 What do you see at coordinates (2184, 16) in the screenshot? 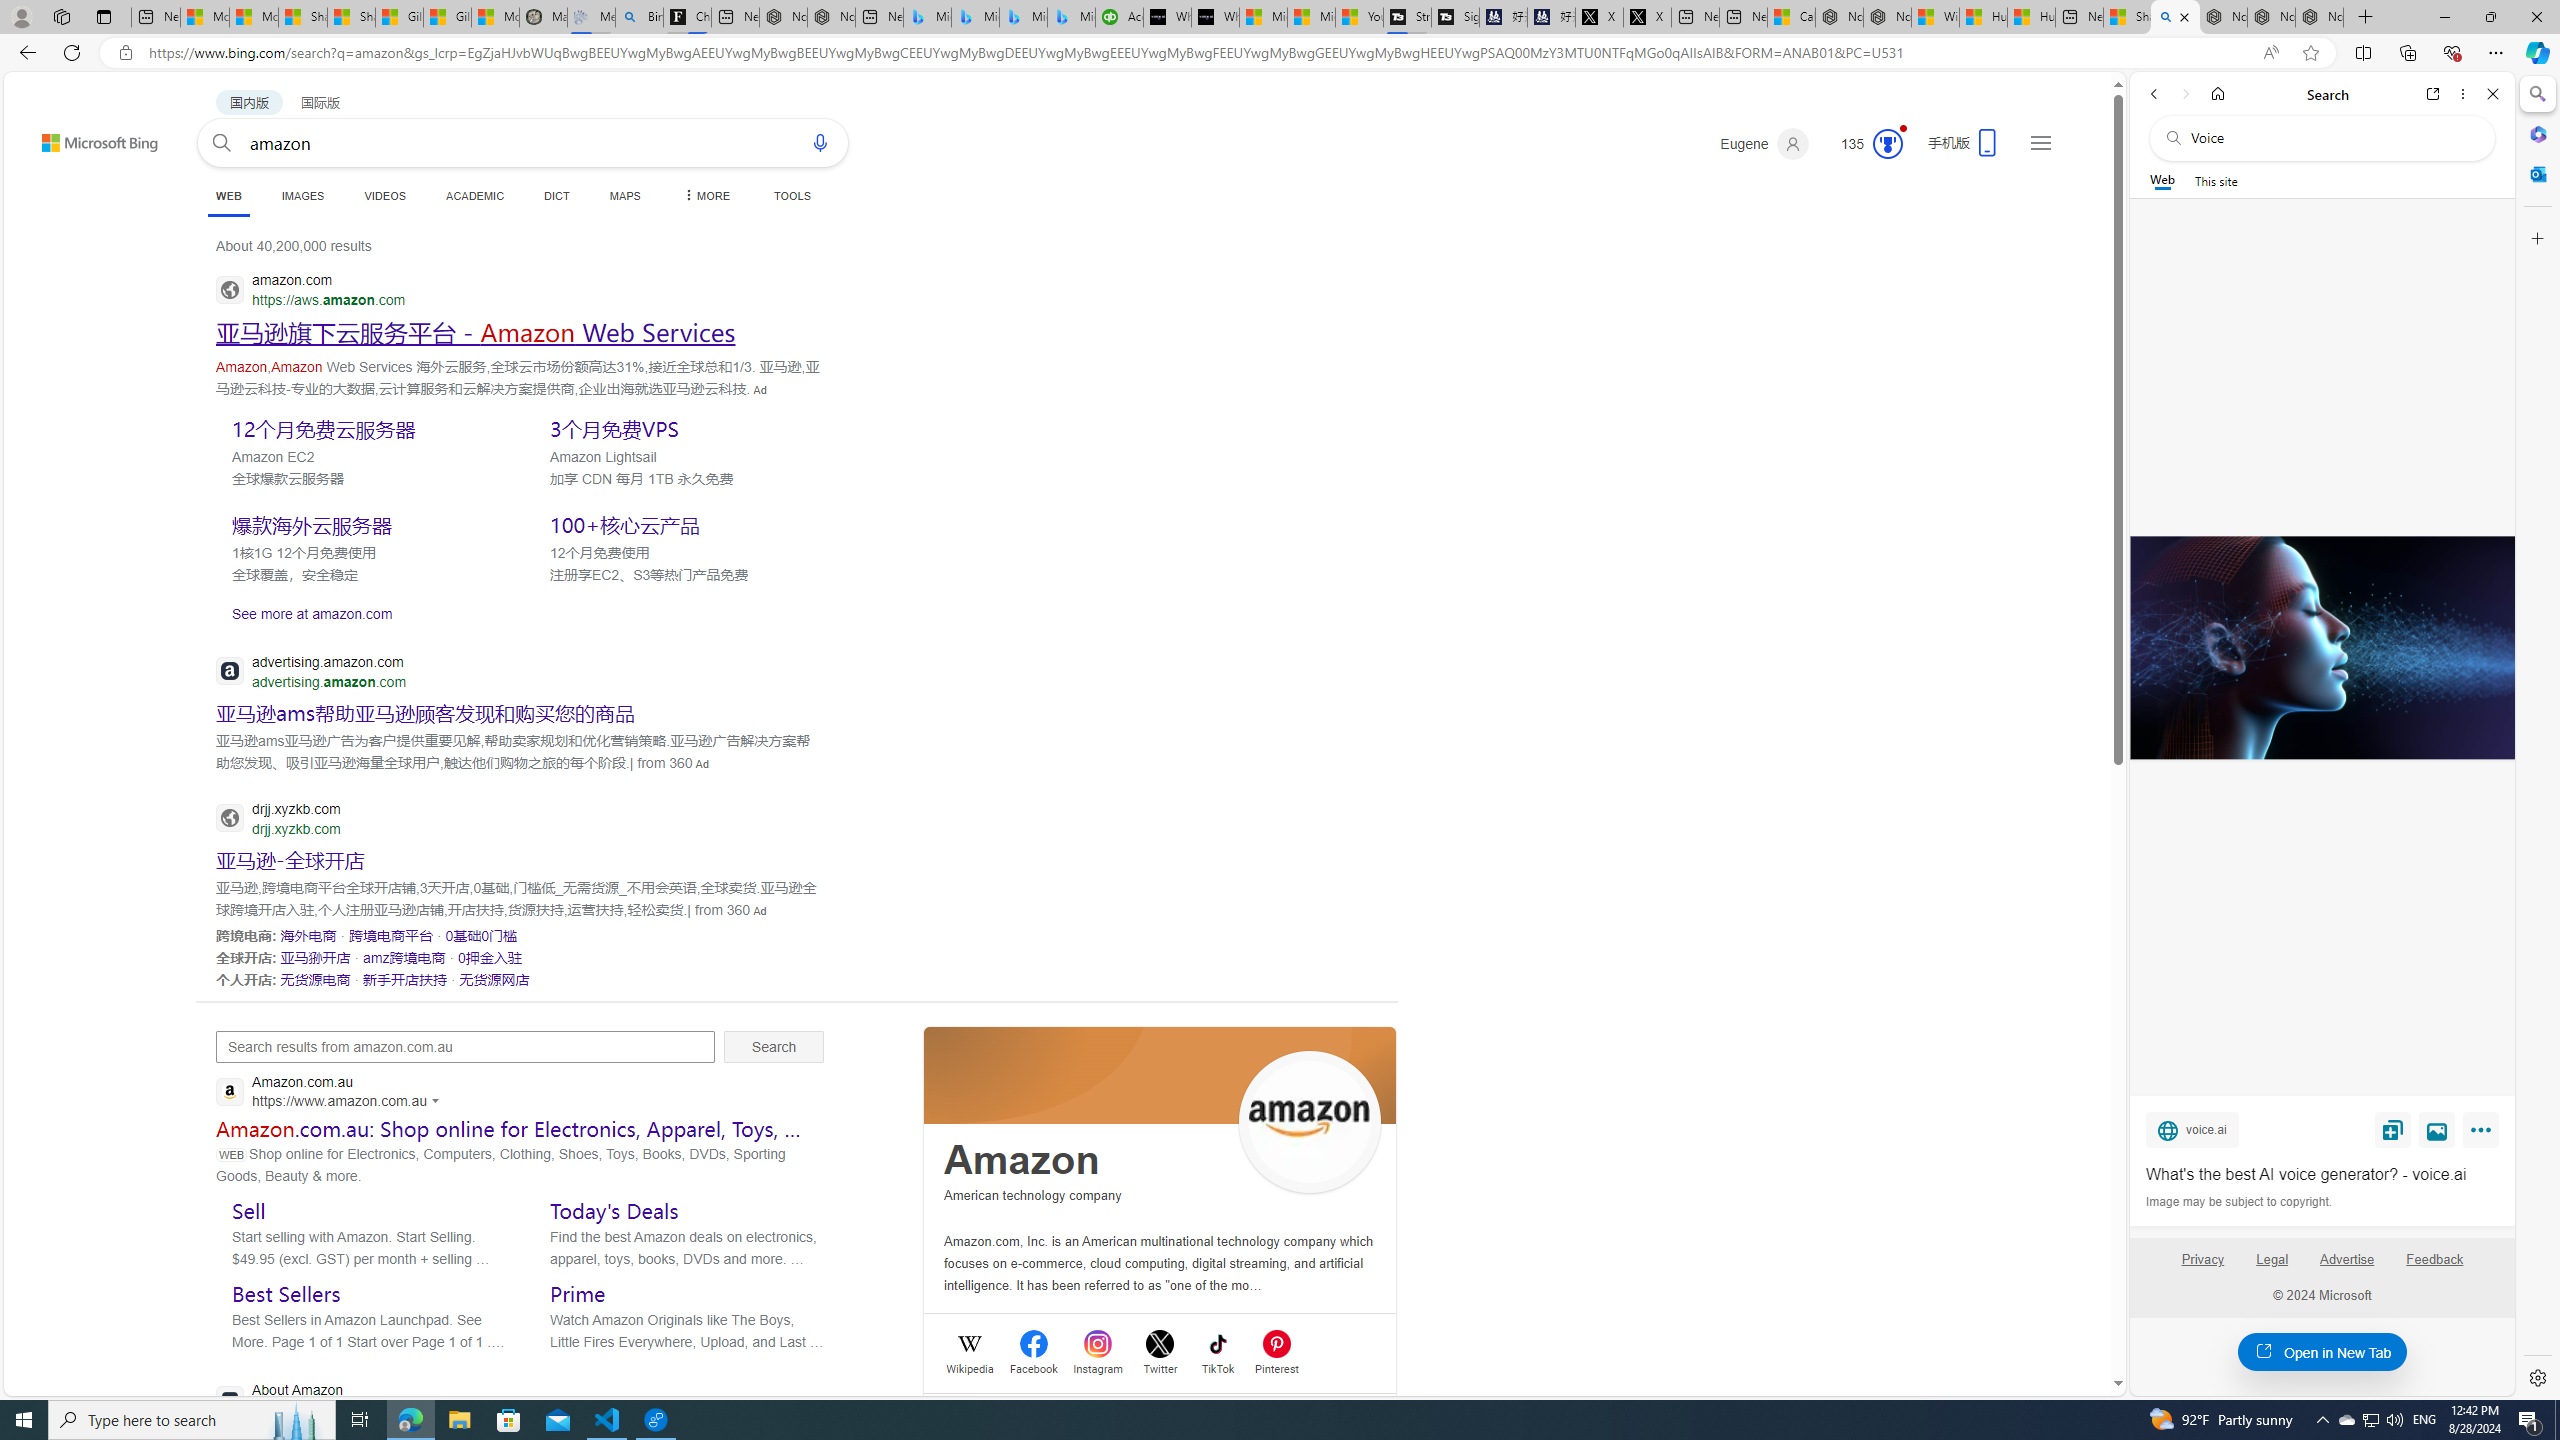
I see `Close tab` at bounding box center [2184, 16].